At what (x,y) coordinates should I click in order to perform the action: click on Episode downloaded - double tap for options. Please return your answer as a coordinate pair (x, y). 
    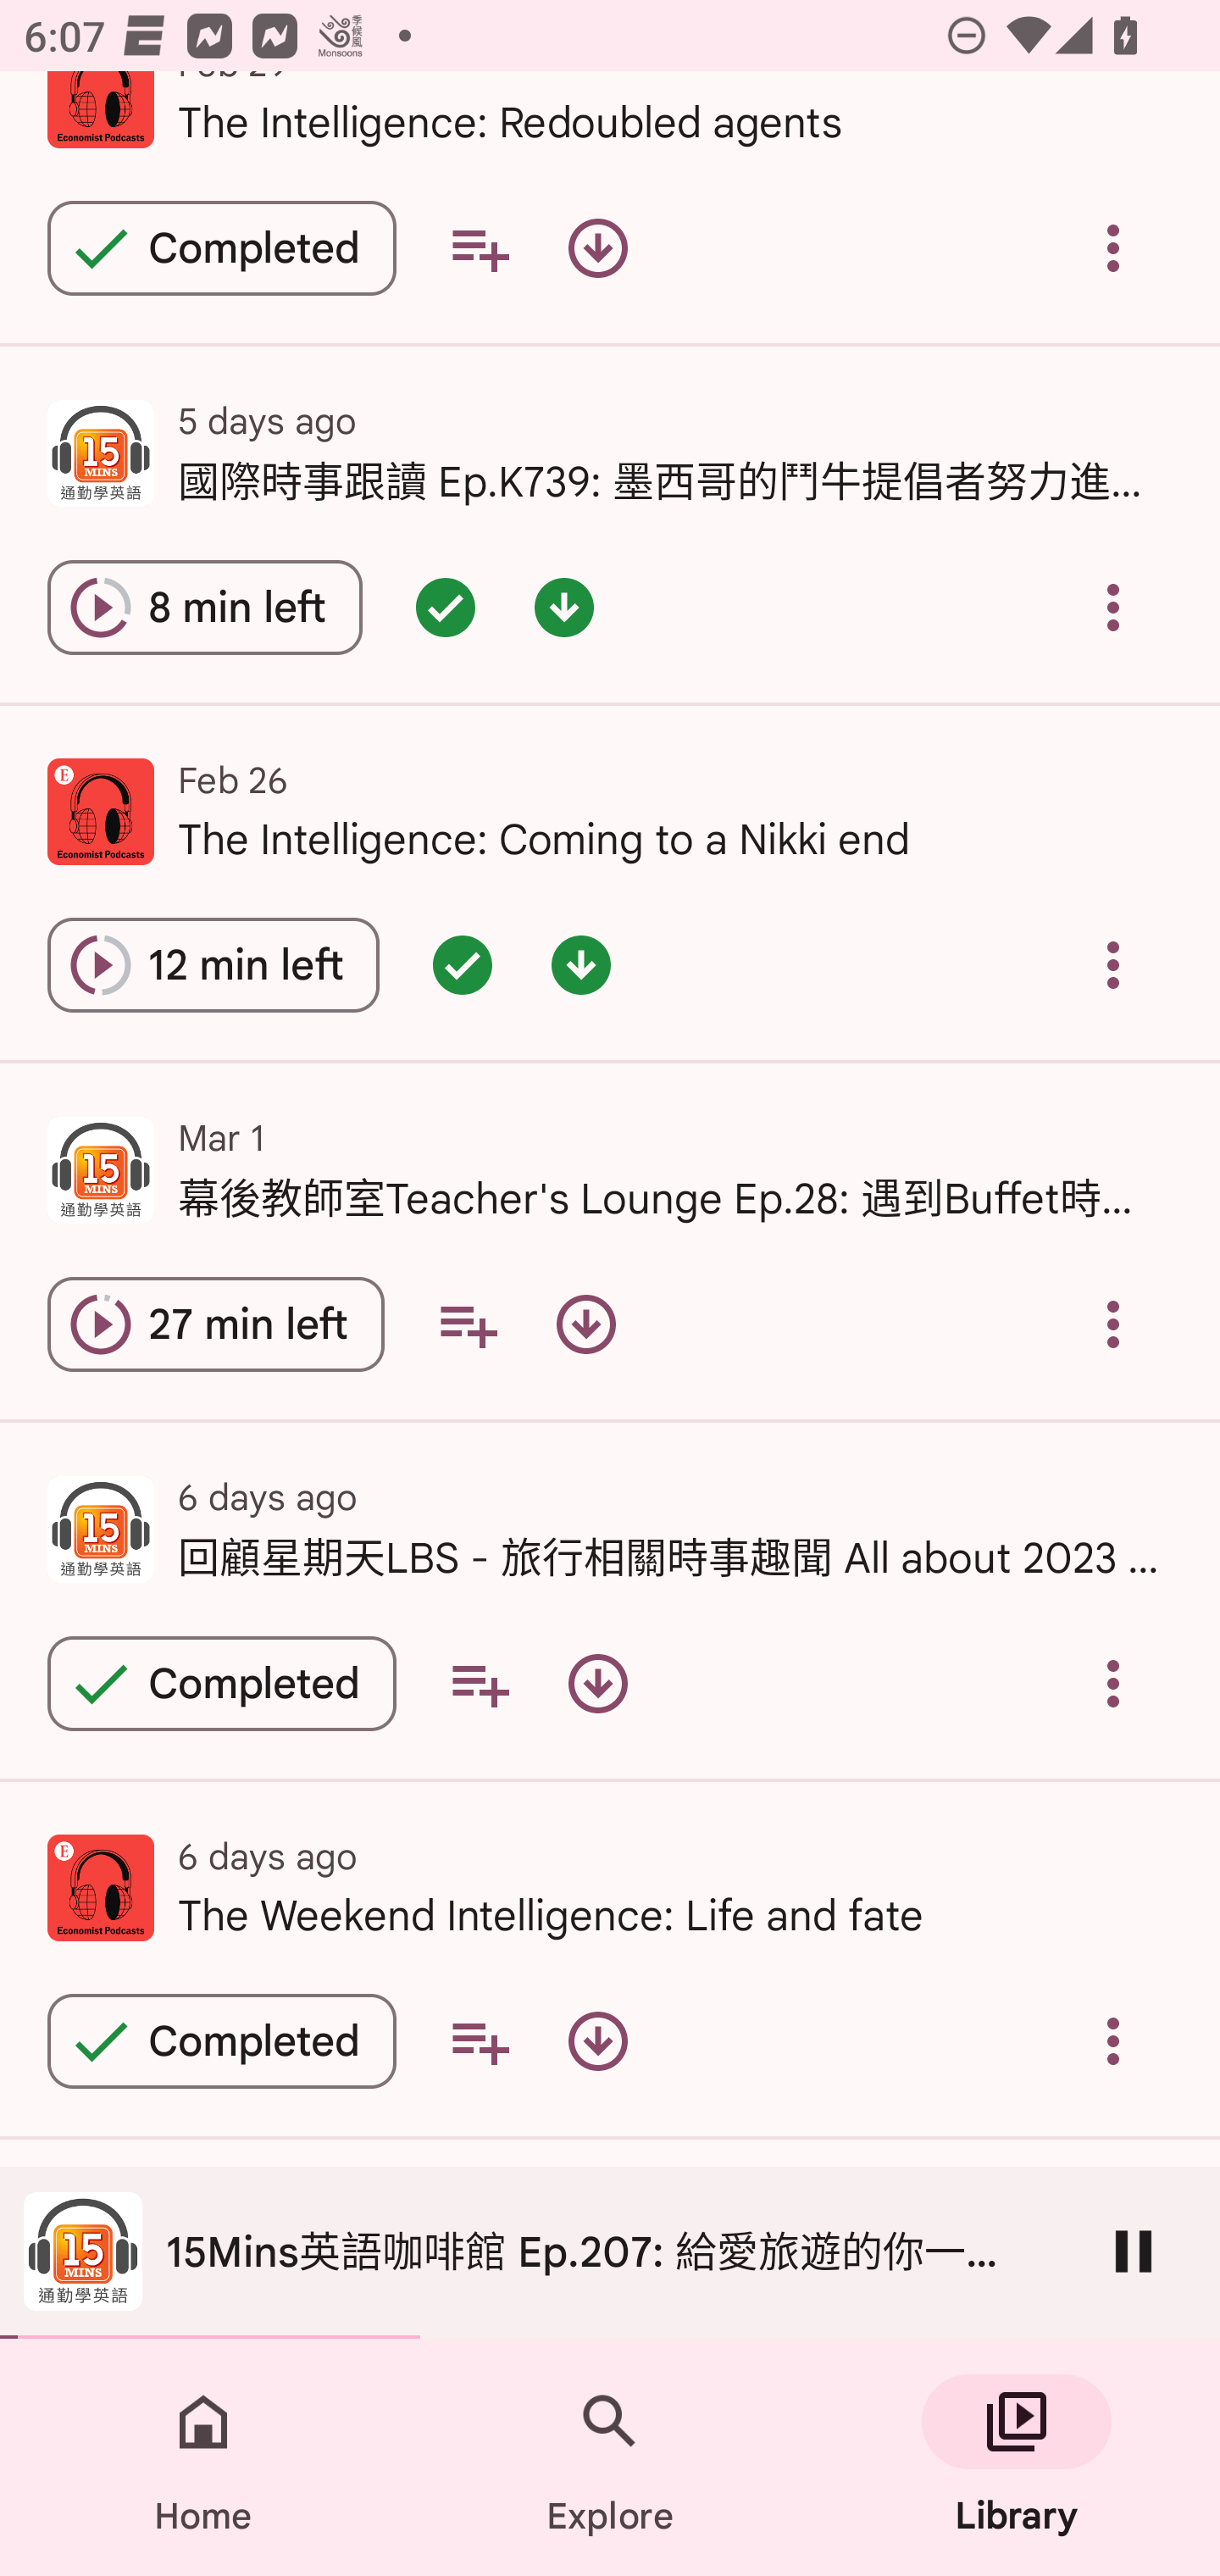
    Looking at the image, I should click on (581, 964).